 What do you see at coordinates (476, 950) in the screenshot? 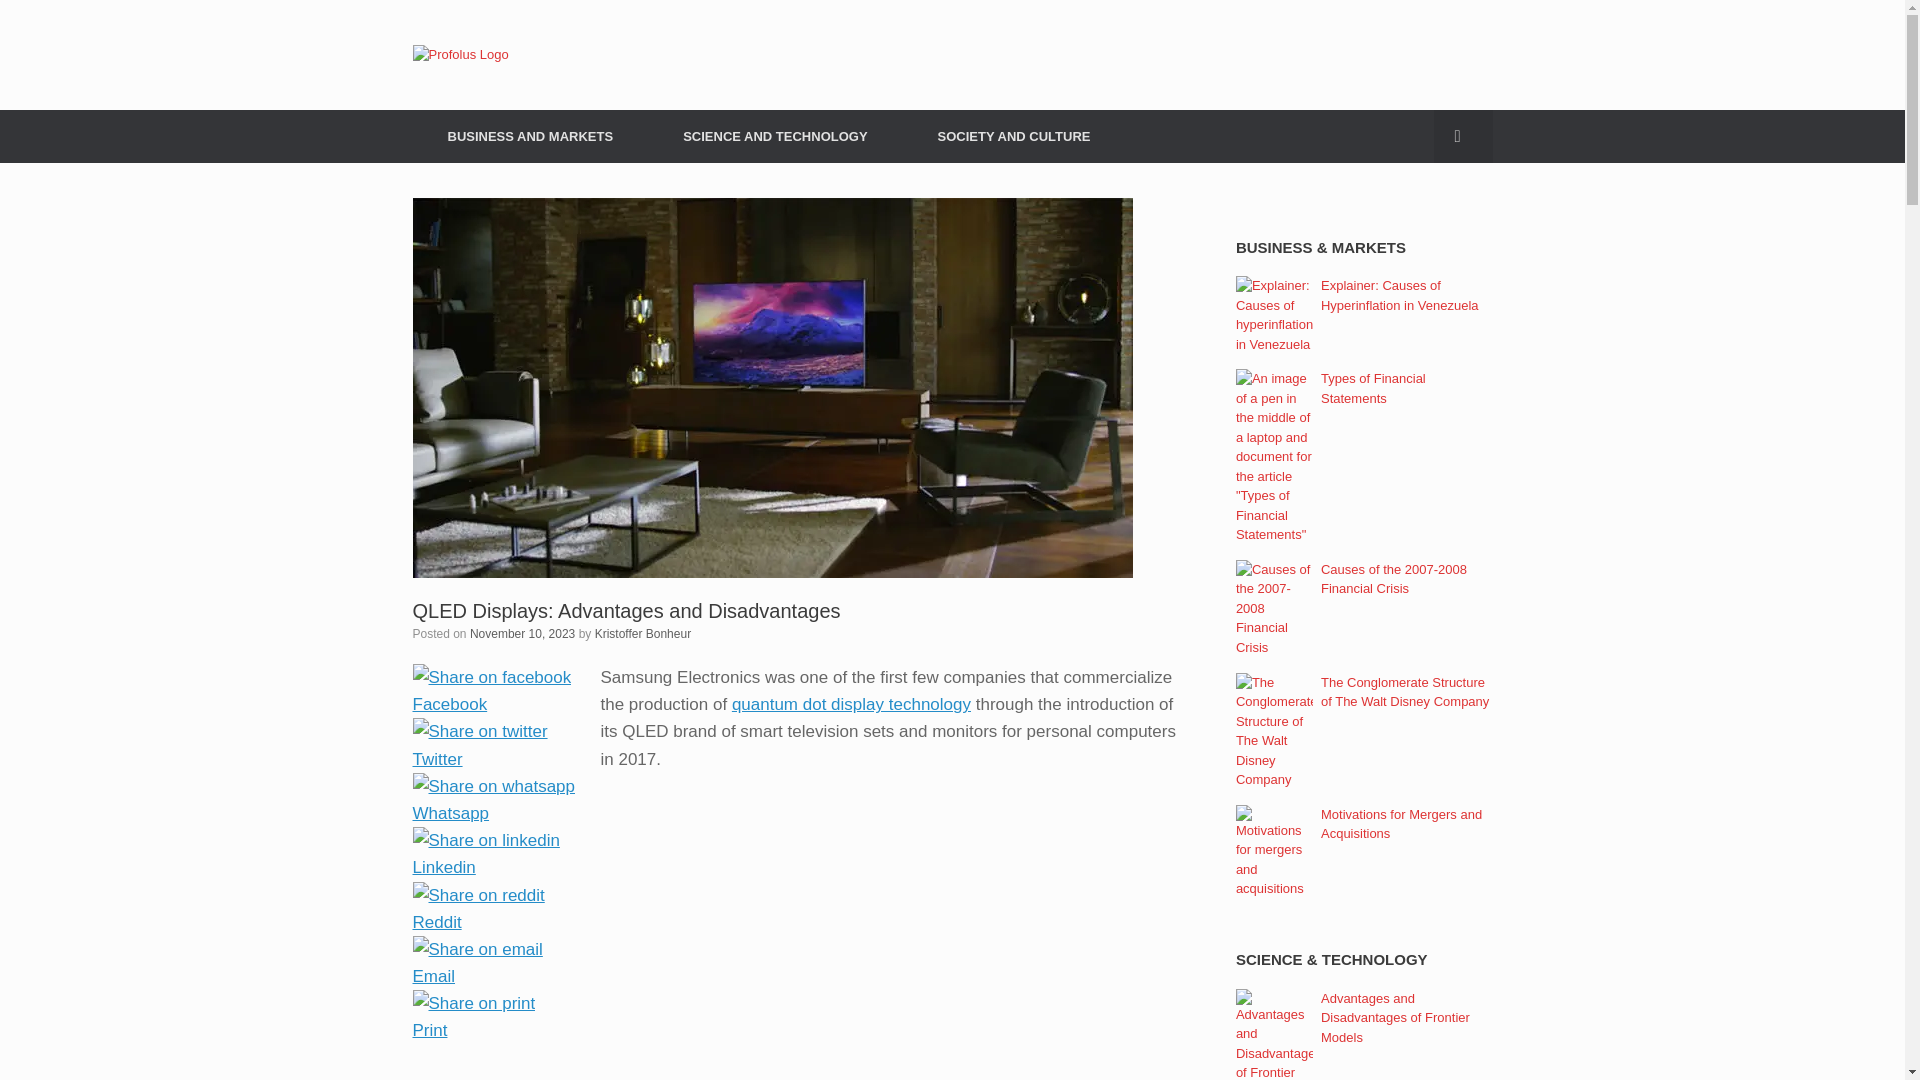
I see `email` at bounding box center [476, 950].